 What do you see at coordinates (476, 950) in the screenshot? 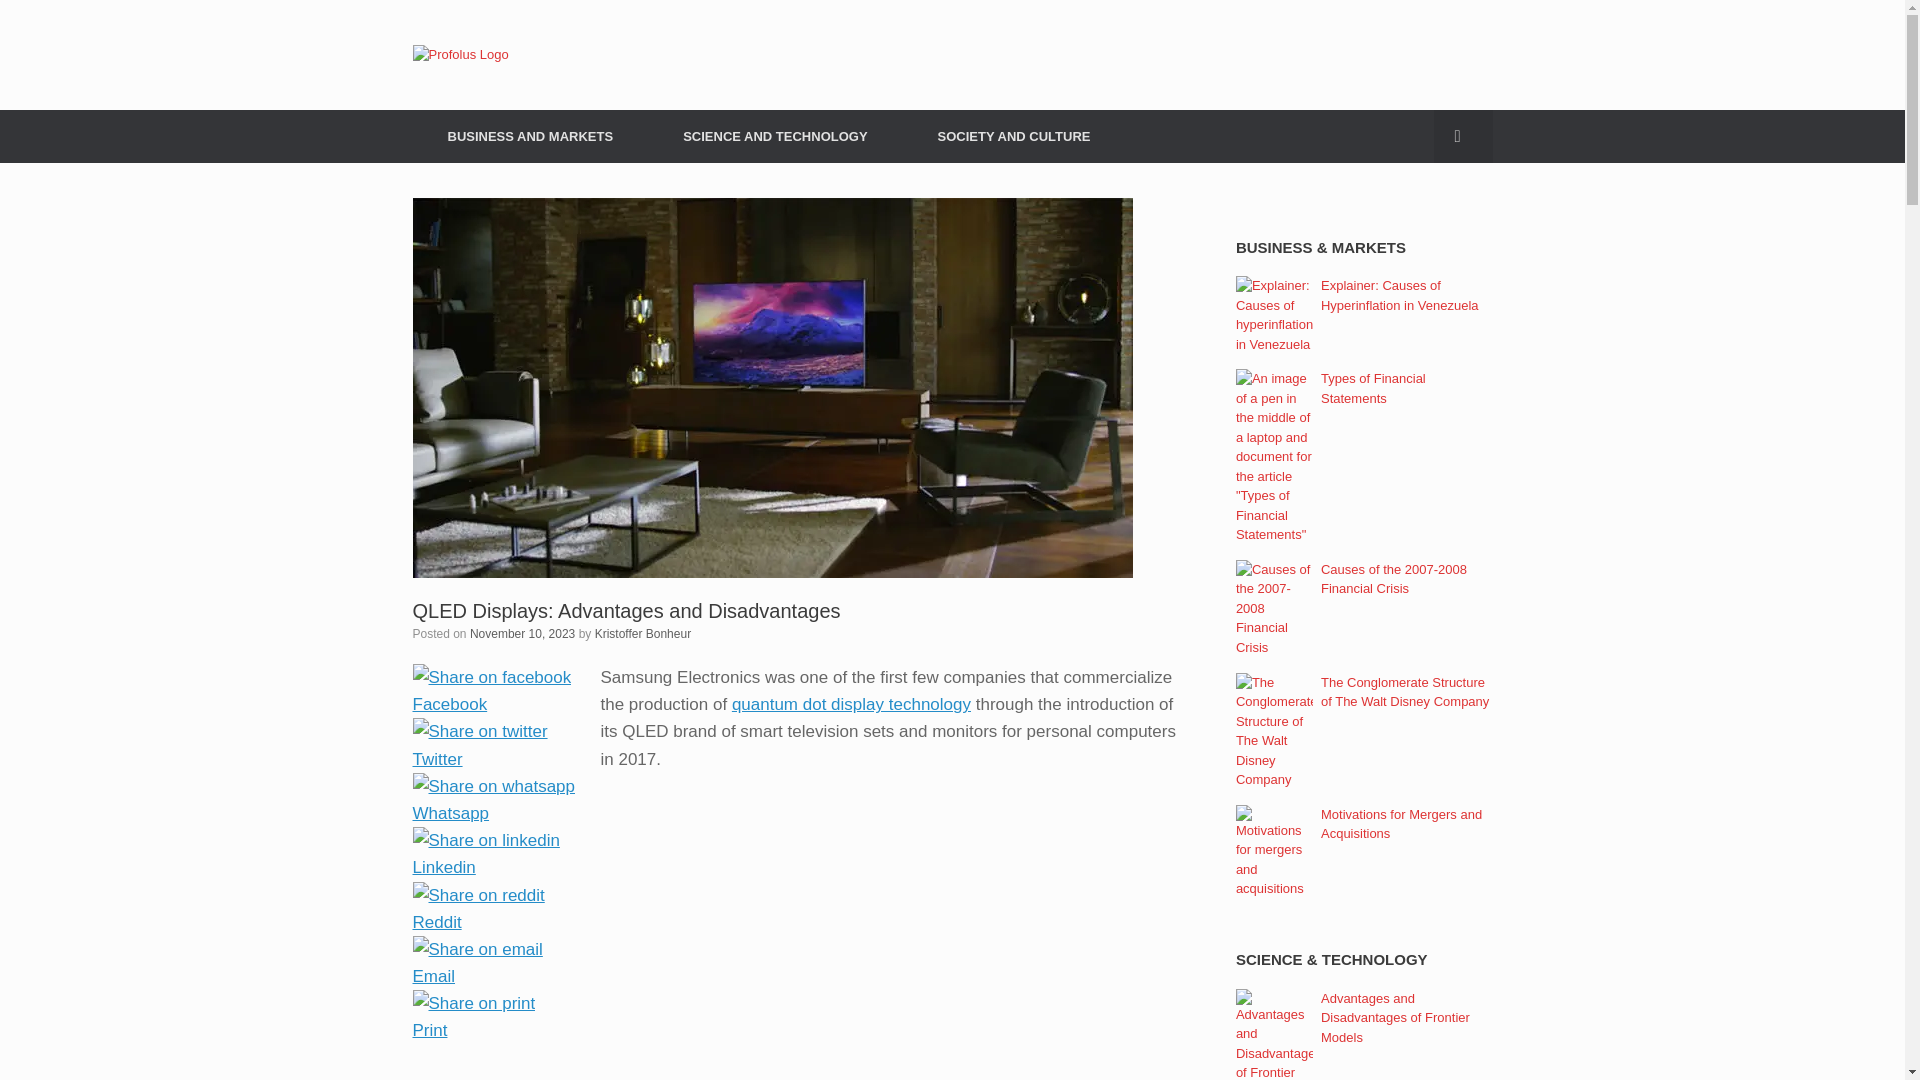
I see `email` at bounding box center [476, 950].